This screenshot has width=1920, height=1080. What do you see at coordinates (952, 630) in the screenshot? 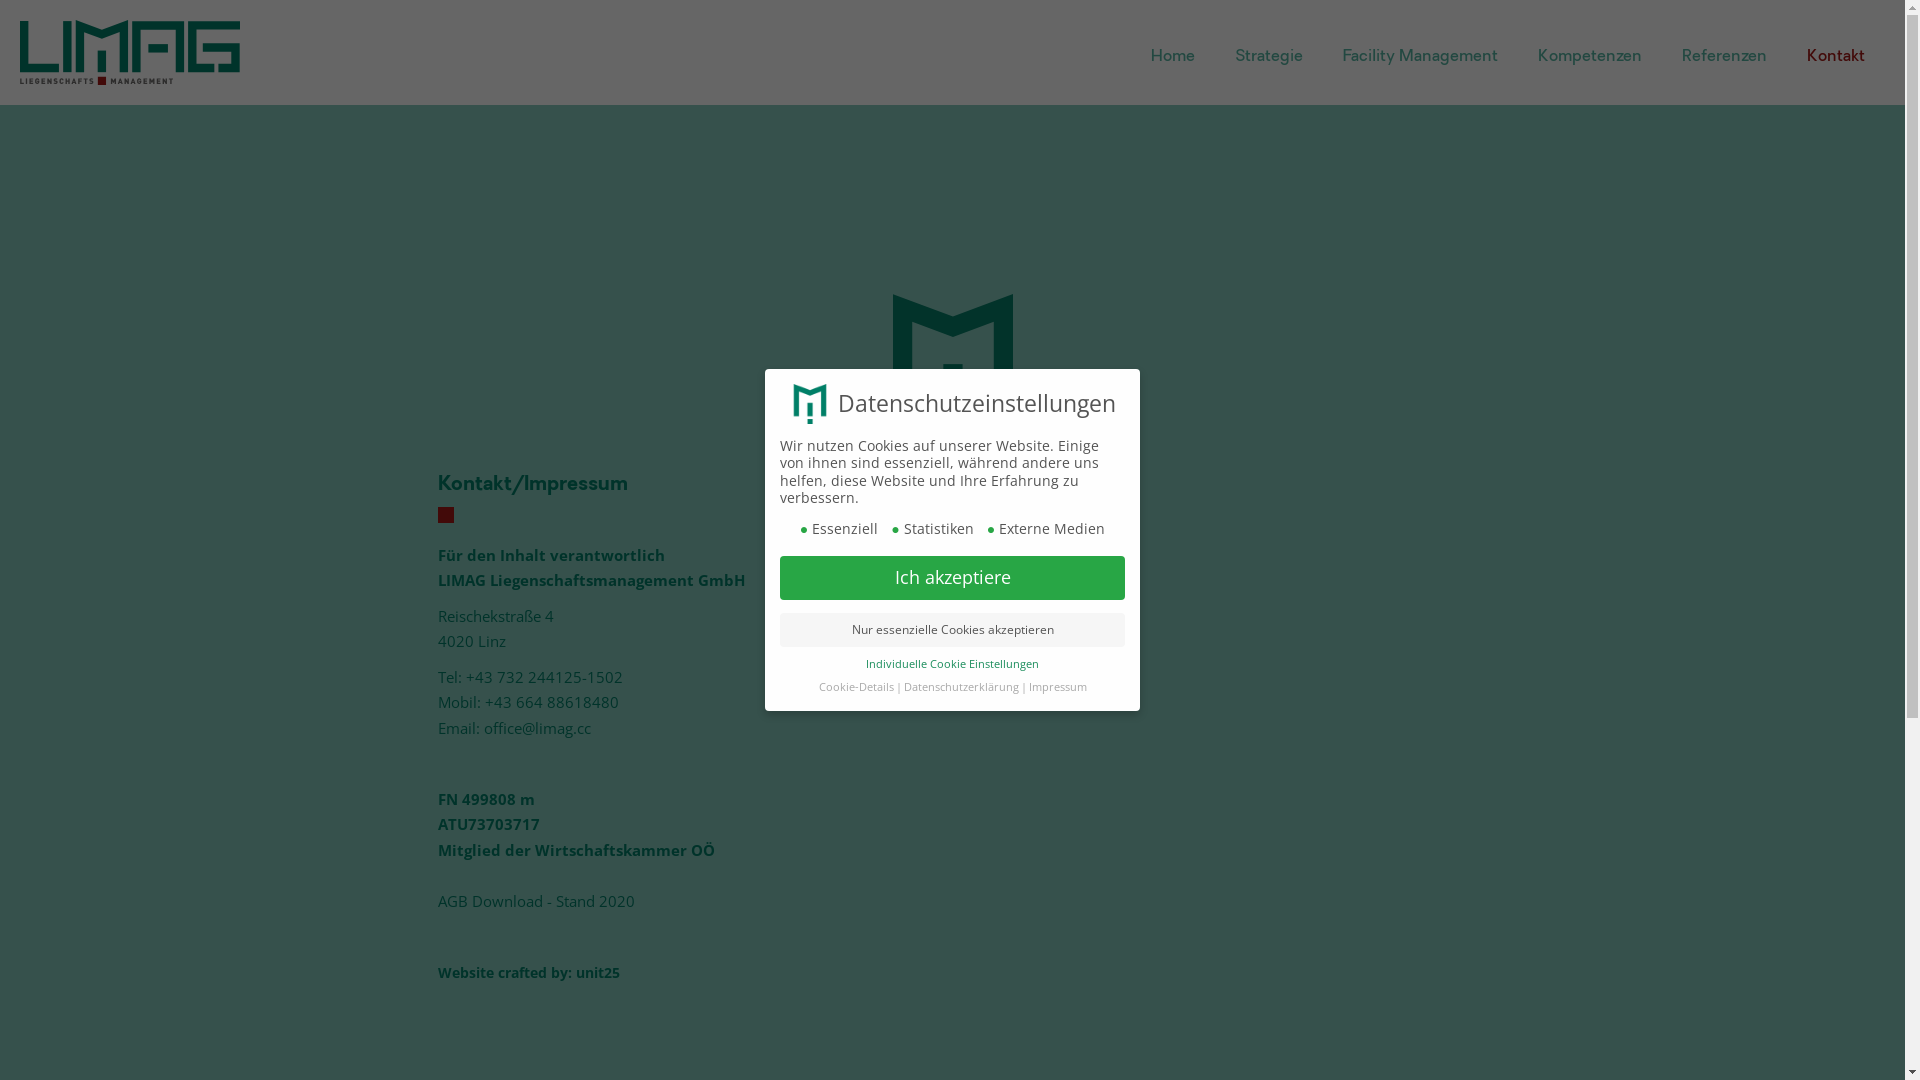
I see `Nur essenzielle Cookies akzeptieren` at bounding box center [952, 630].